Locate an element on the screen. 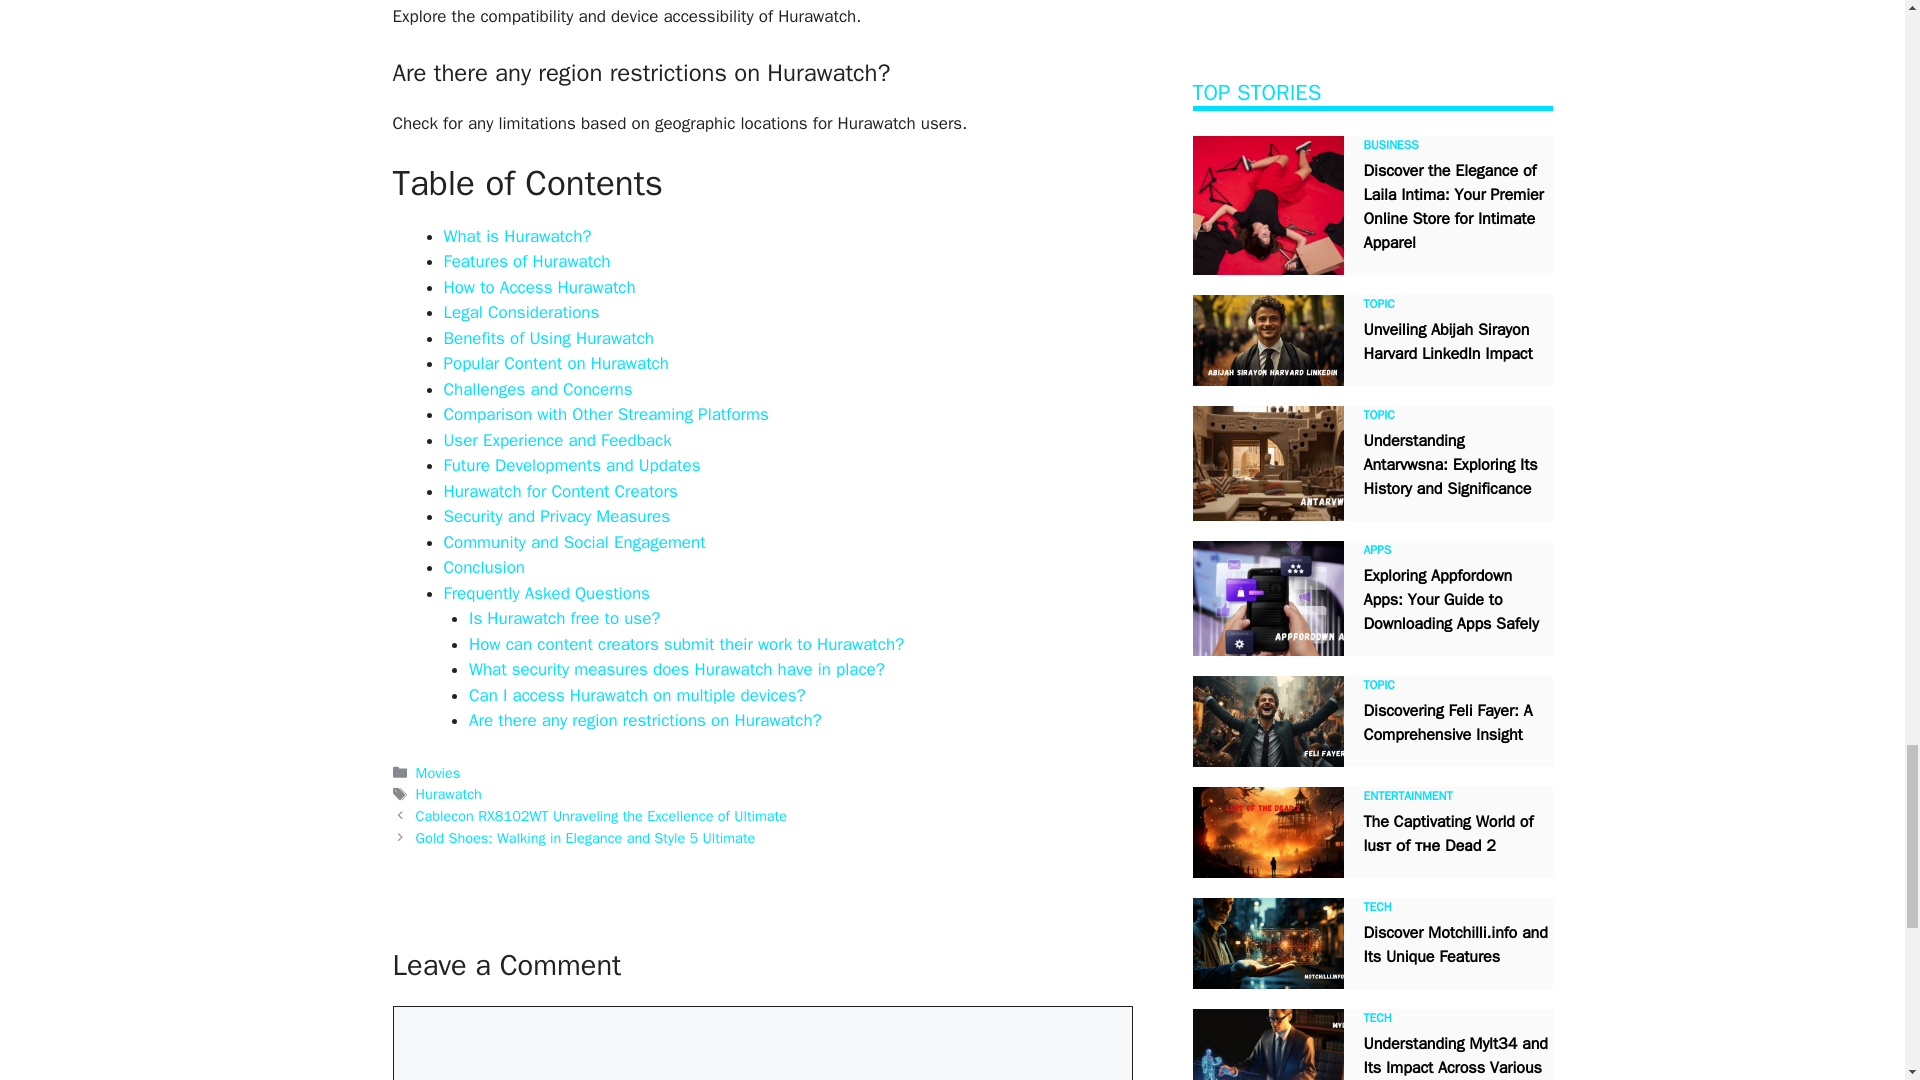 The width and height of the screenshot is (1920, 1080). Security and Privacy Measures is located at coordinates (556, 516).